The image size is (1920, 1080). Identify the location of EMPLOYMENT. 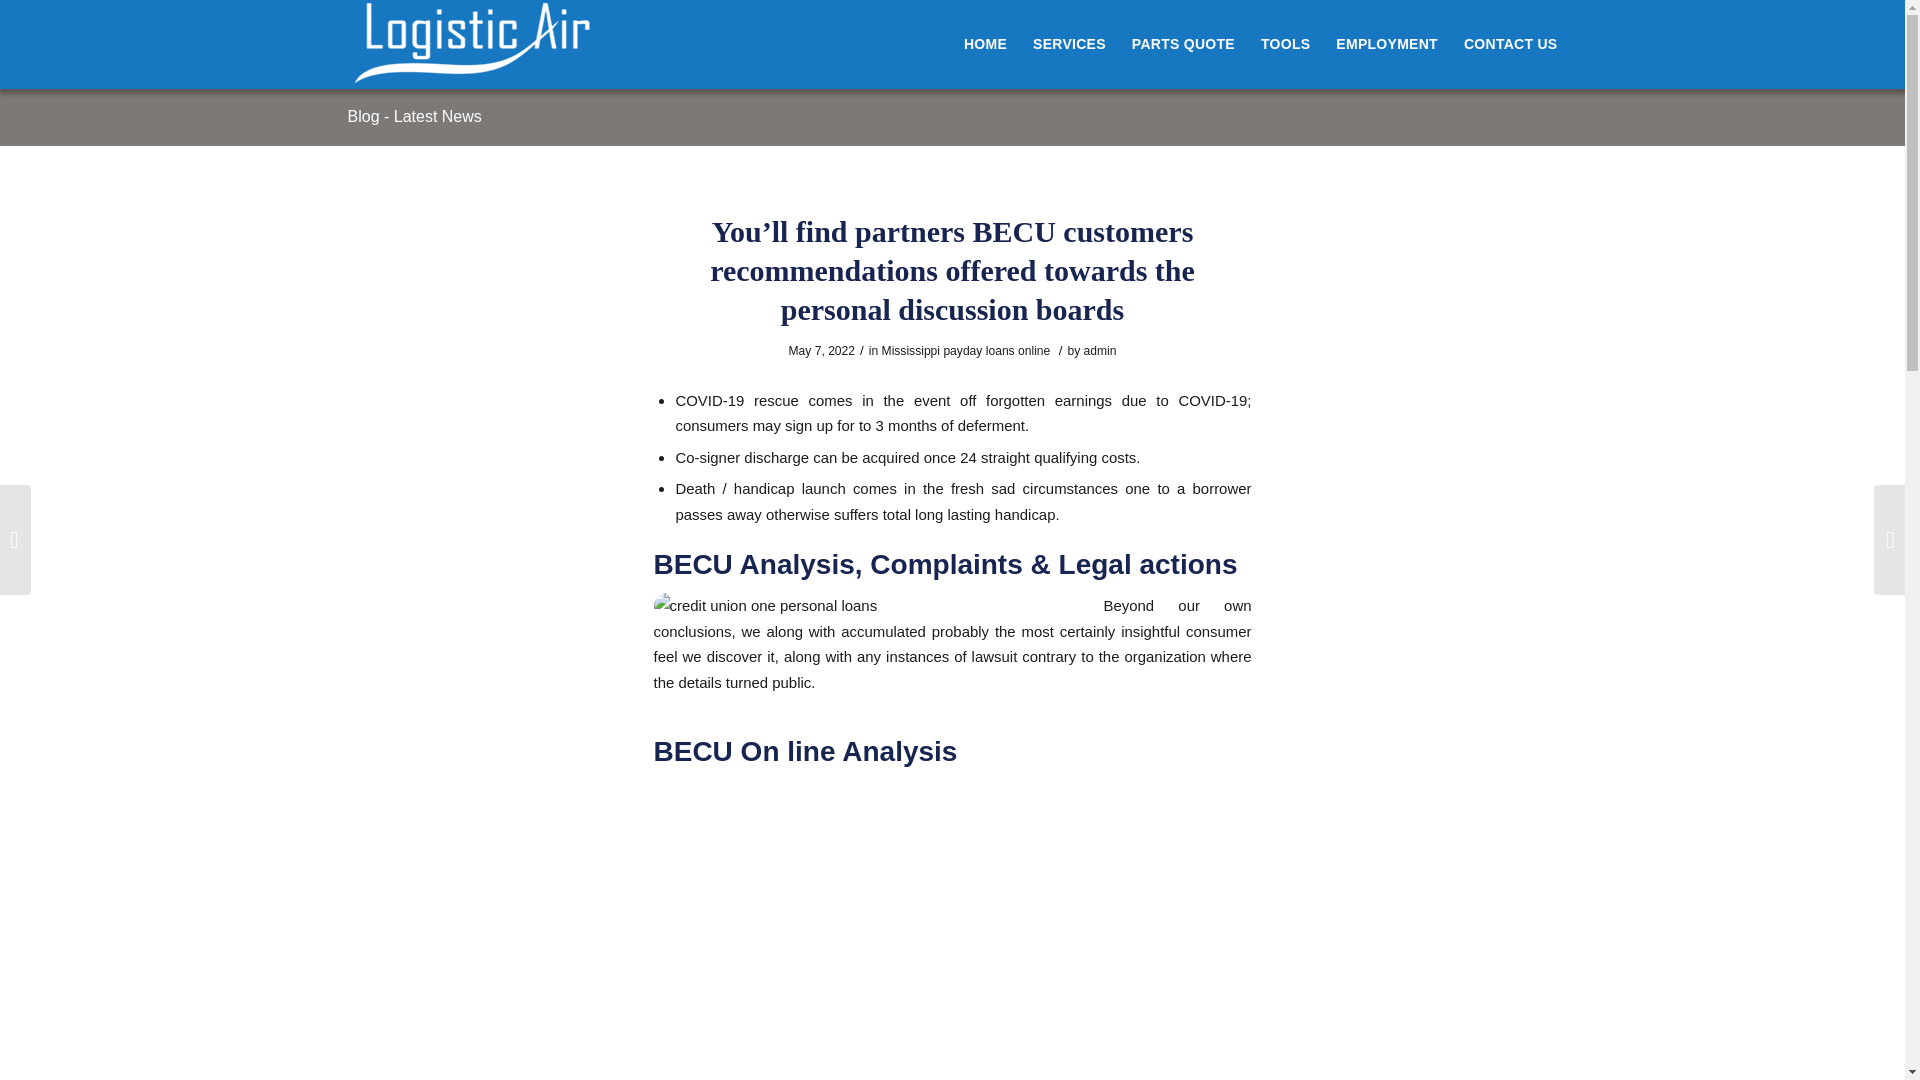
(1386, 44).